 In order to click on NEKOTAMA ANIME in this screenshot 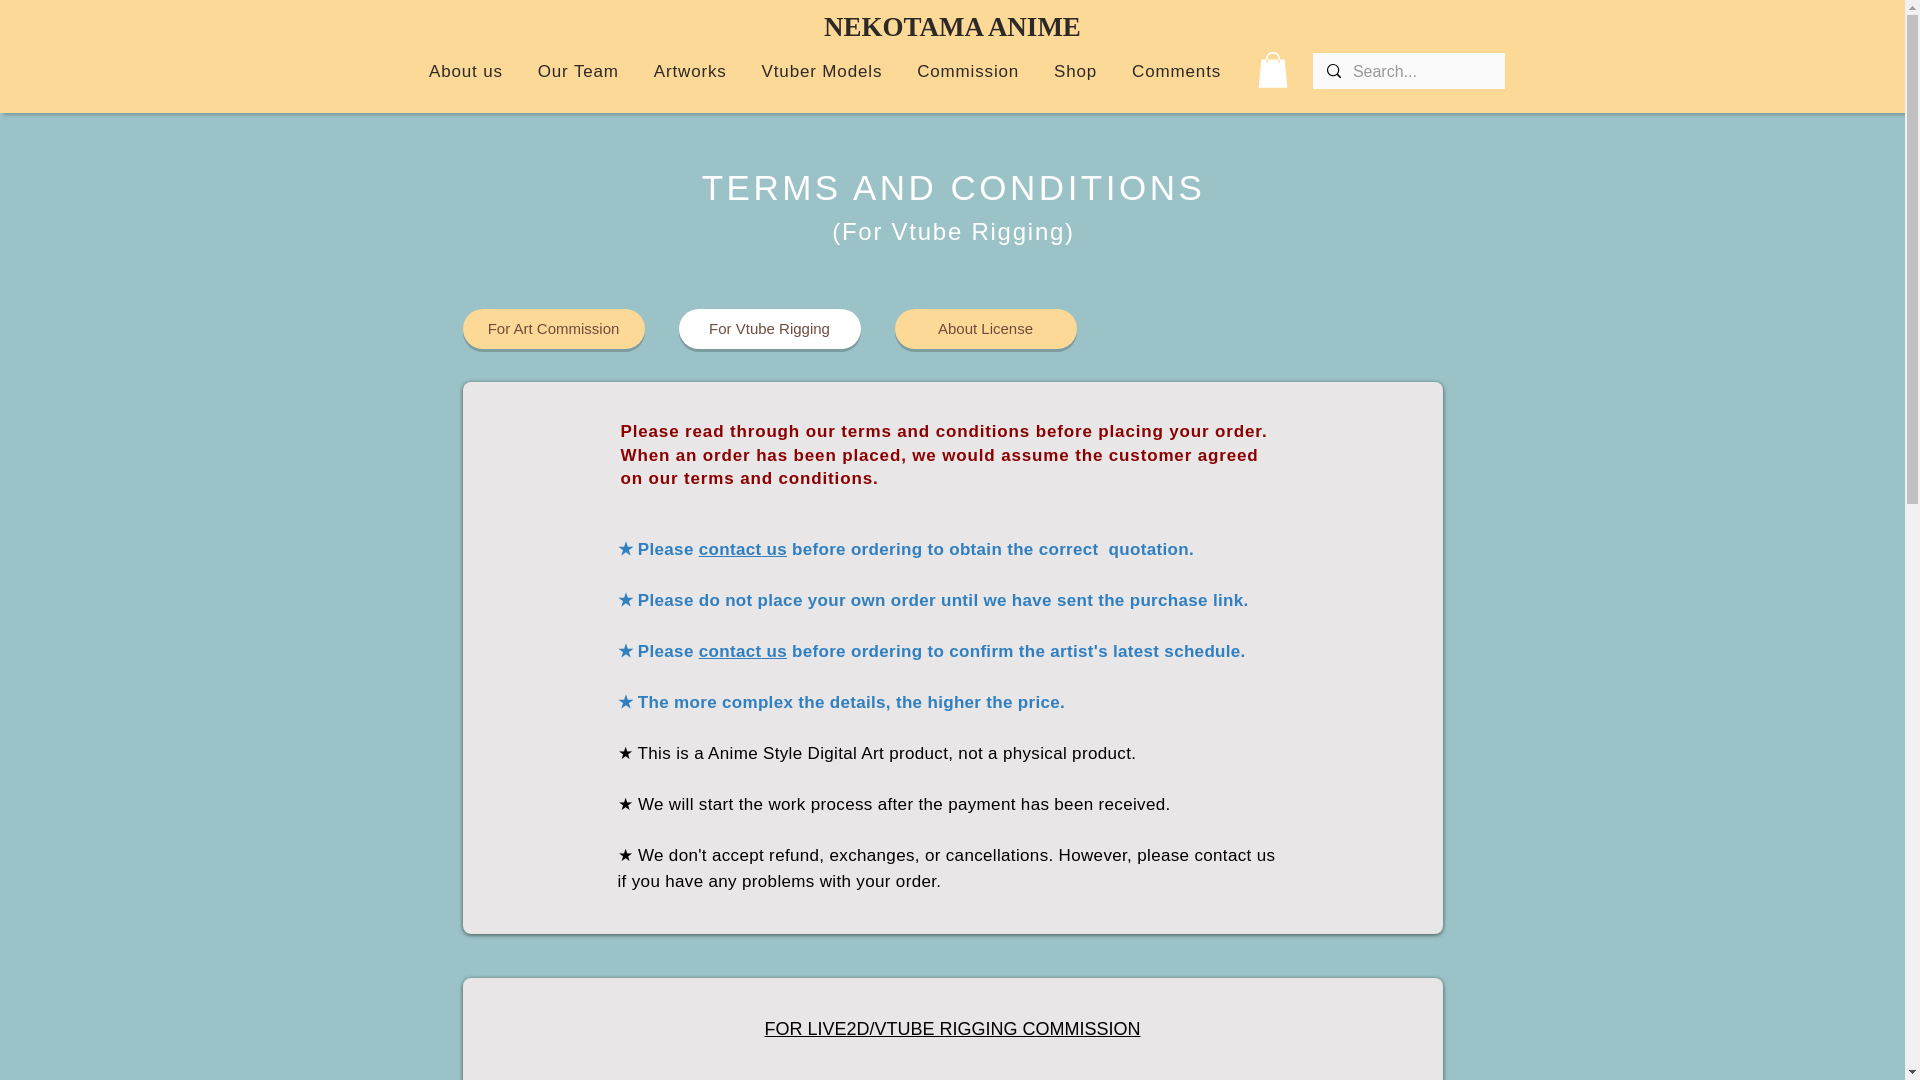, I will do `click(952, 26)`.